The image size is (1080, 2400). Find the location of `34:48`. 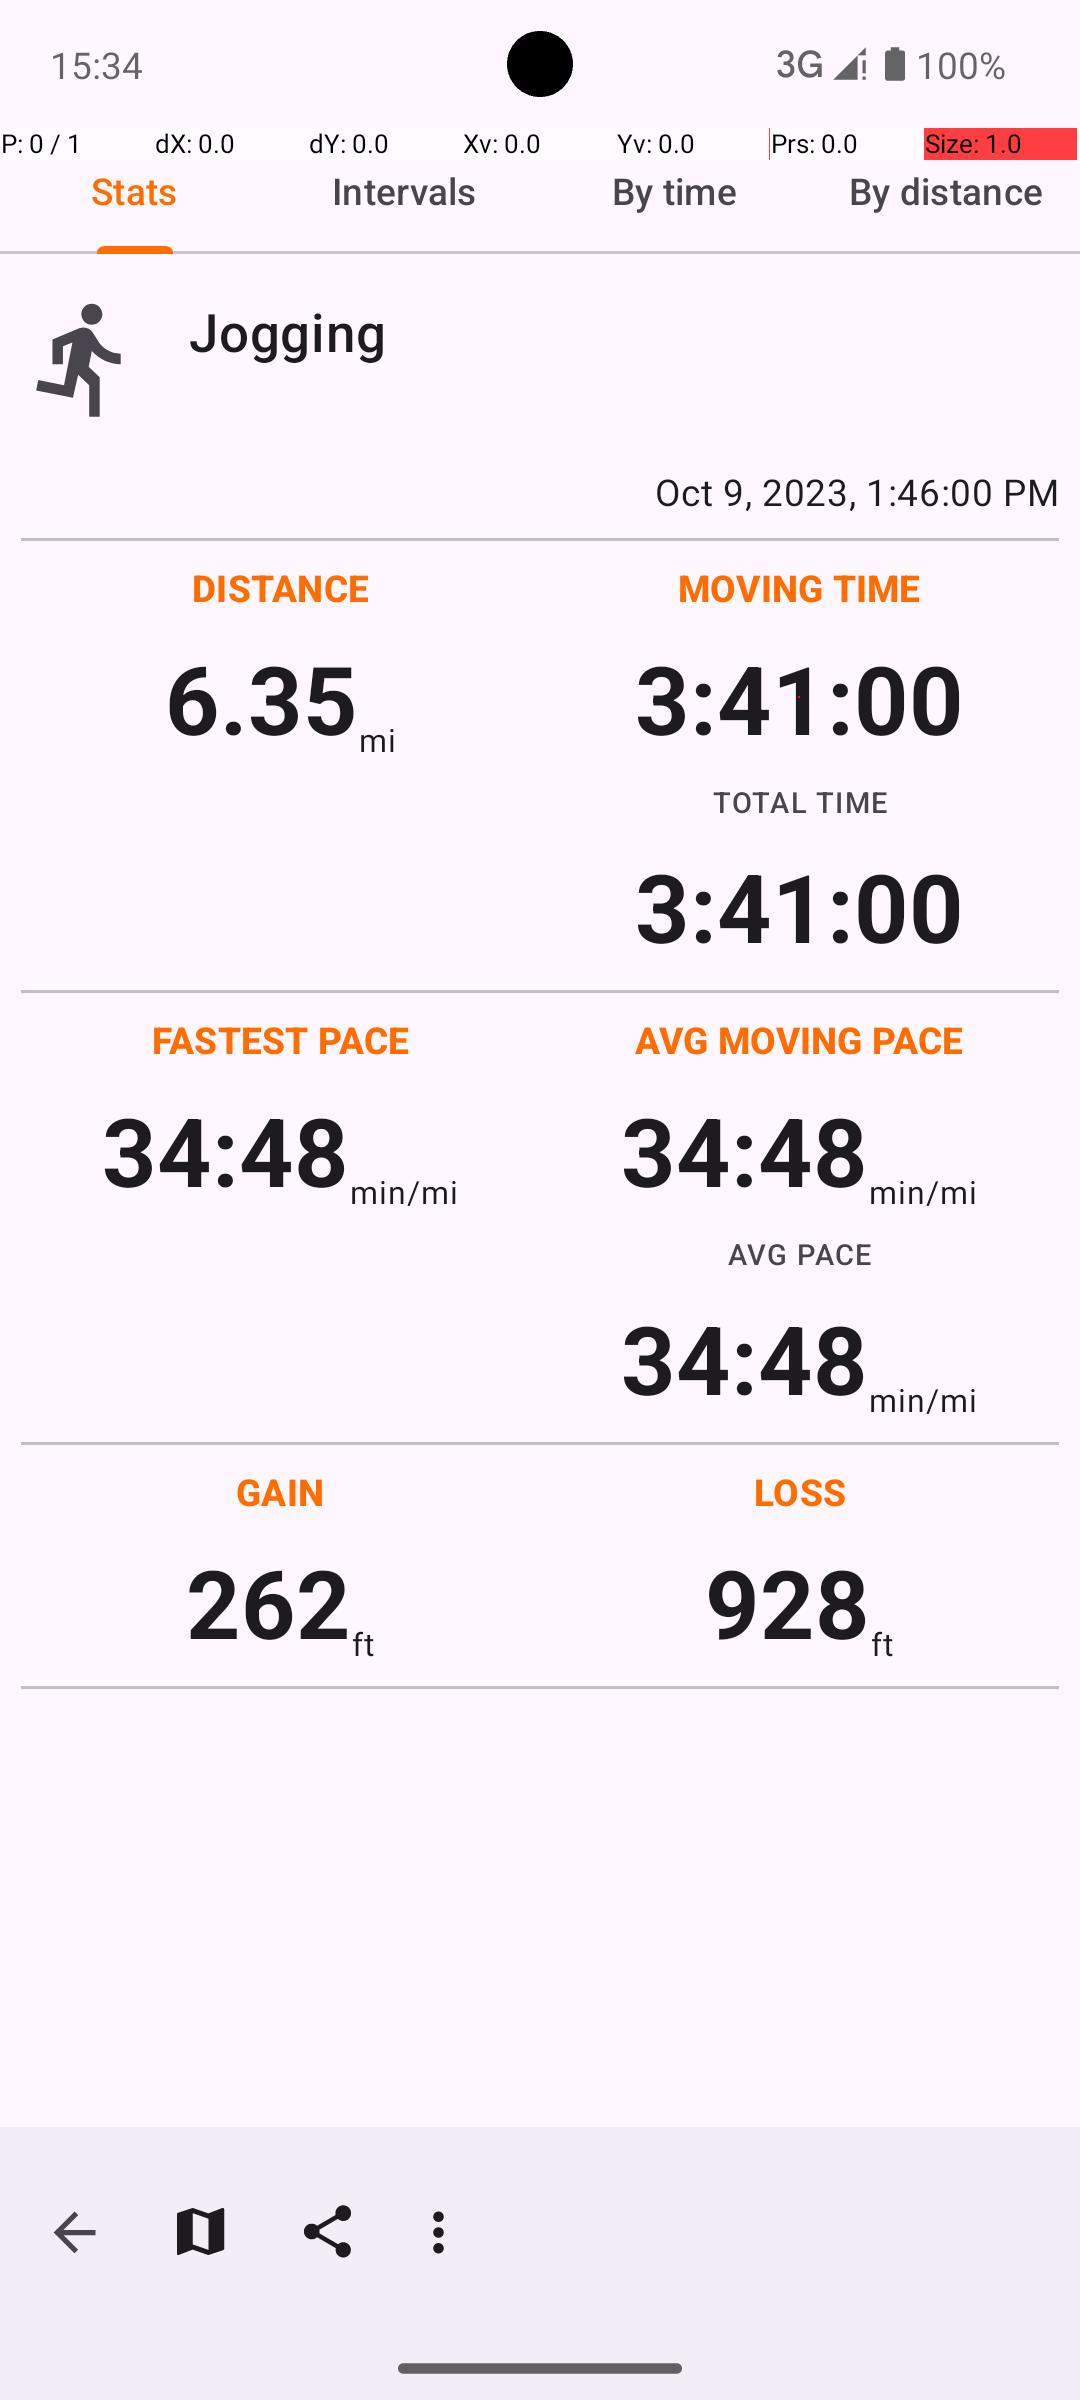

34:48 is located at coordinates (226, 1150).